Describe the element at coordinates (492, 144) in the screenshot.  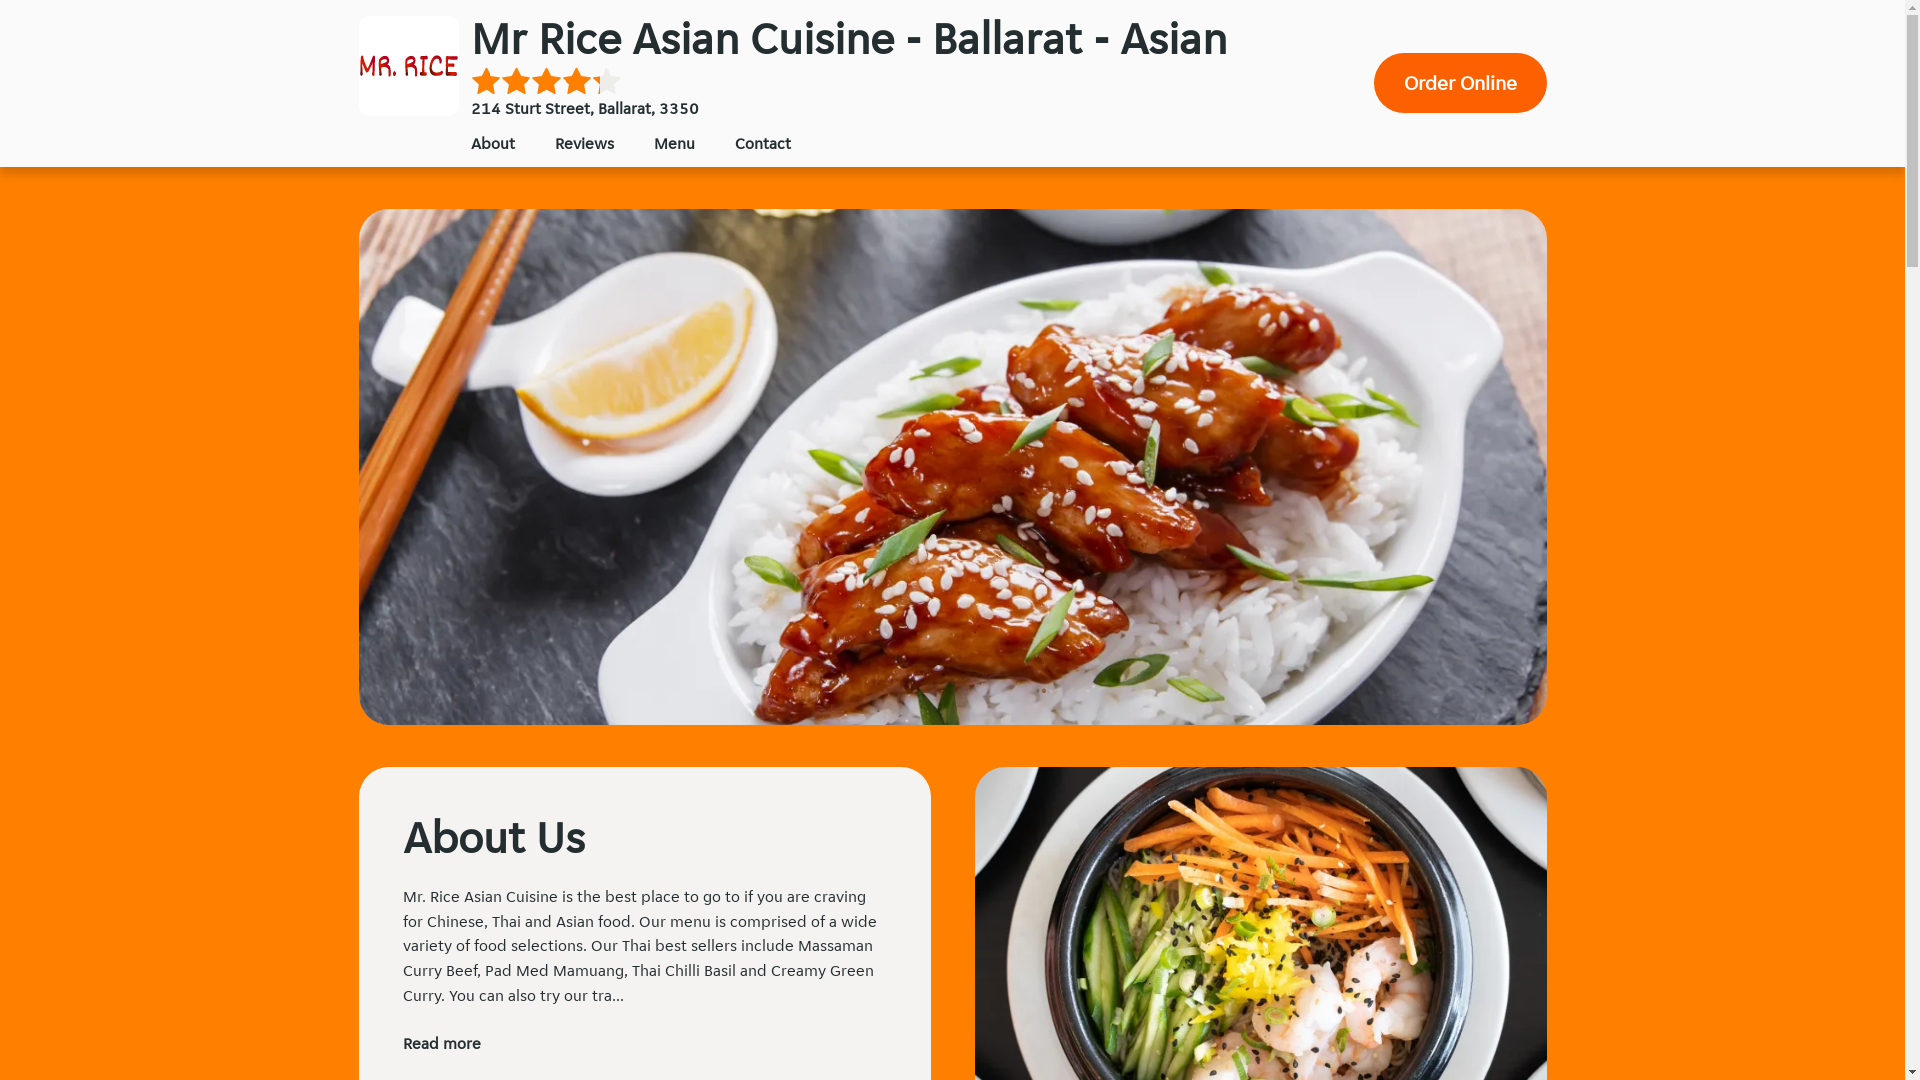
I see `About` at that location.